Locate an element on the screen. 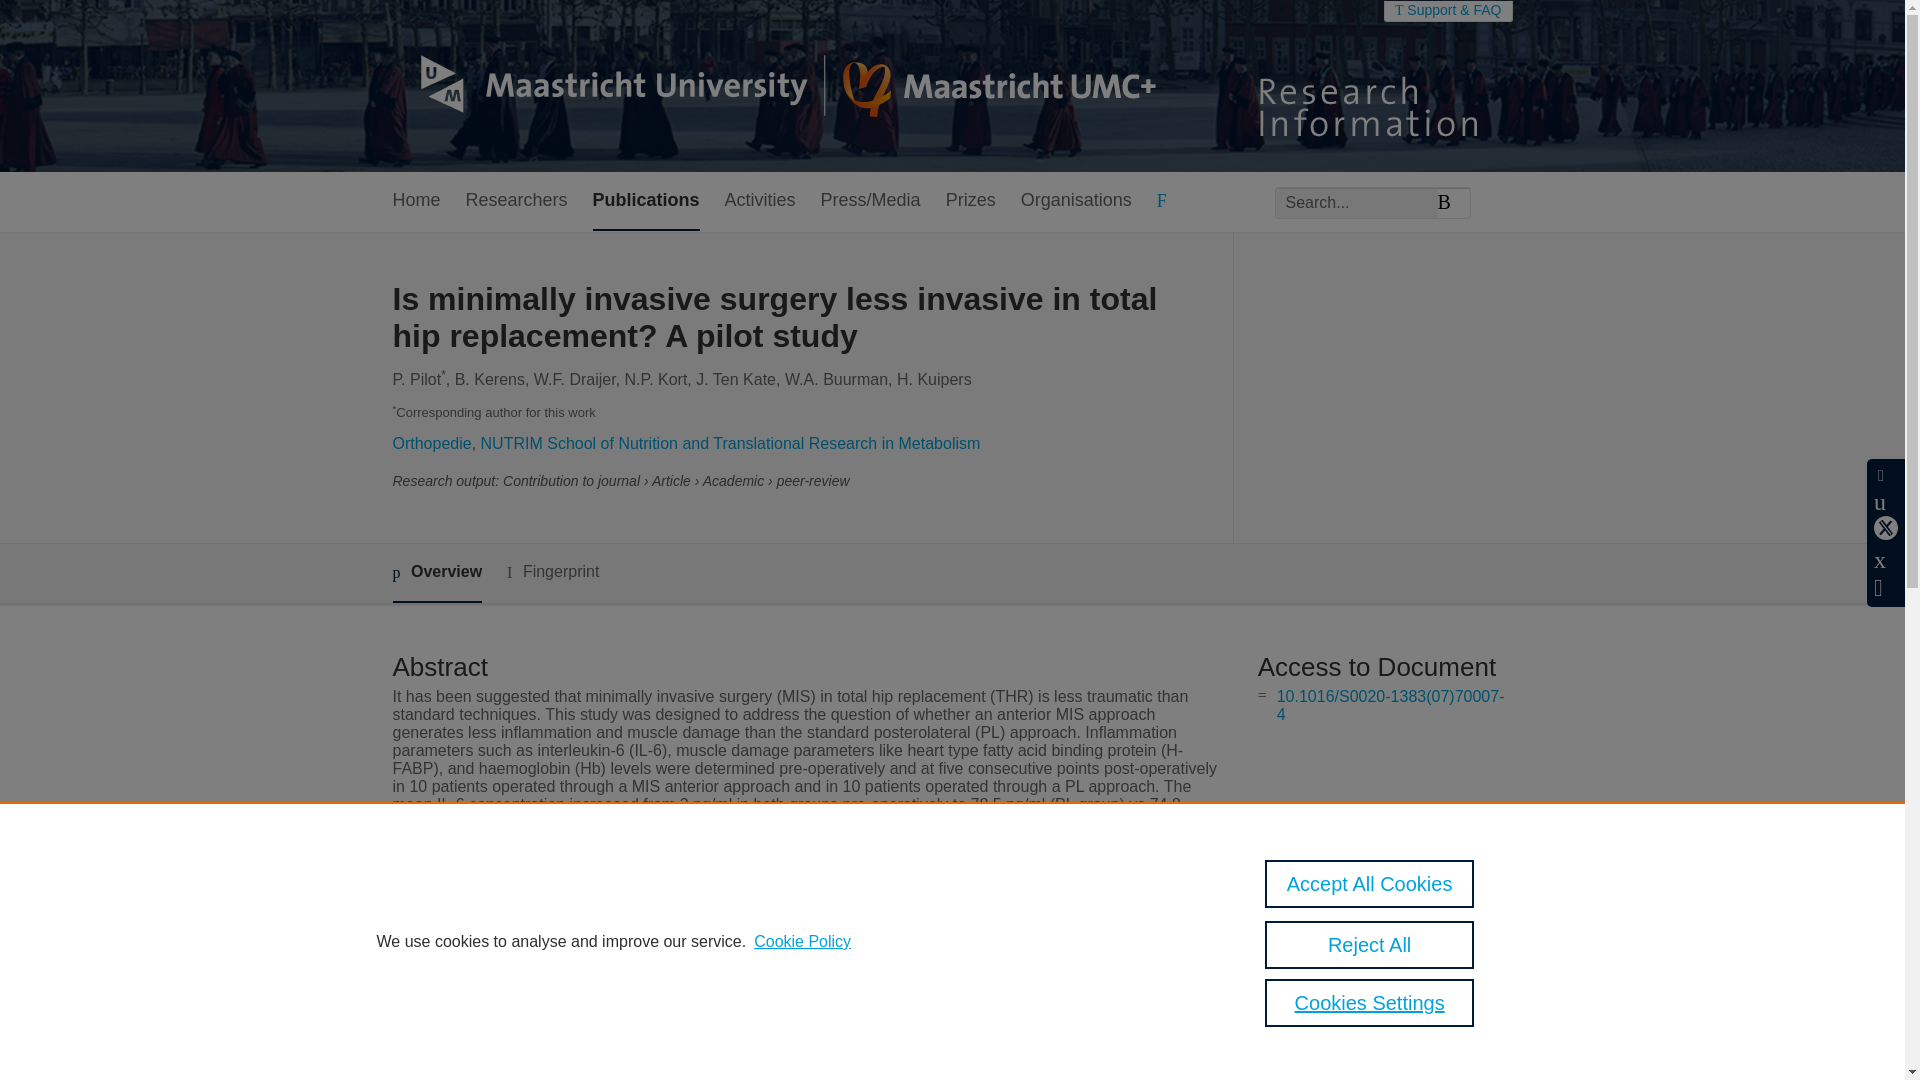 Image resolution: width=1920 pixels, height=1080 pixels. Publications is located at coordinates (646, 201).